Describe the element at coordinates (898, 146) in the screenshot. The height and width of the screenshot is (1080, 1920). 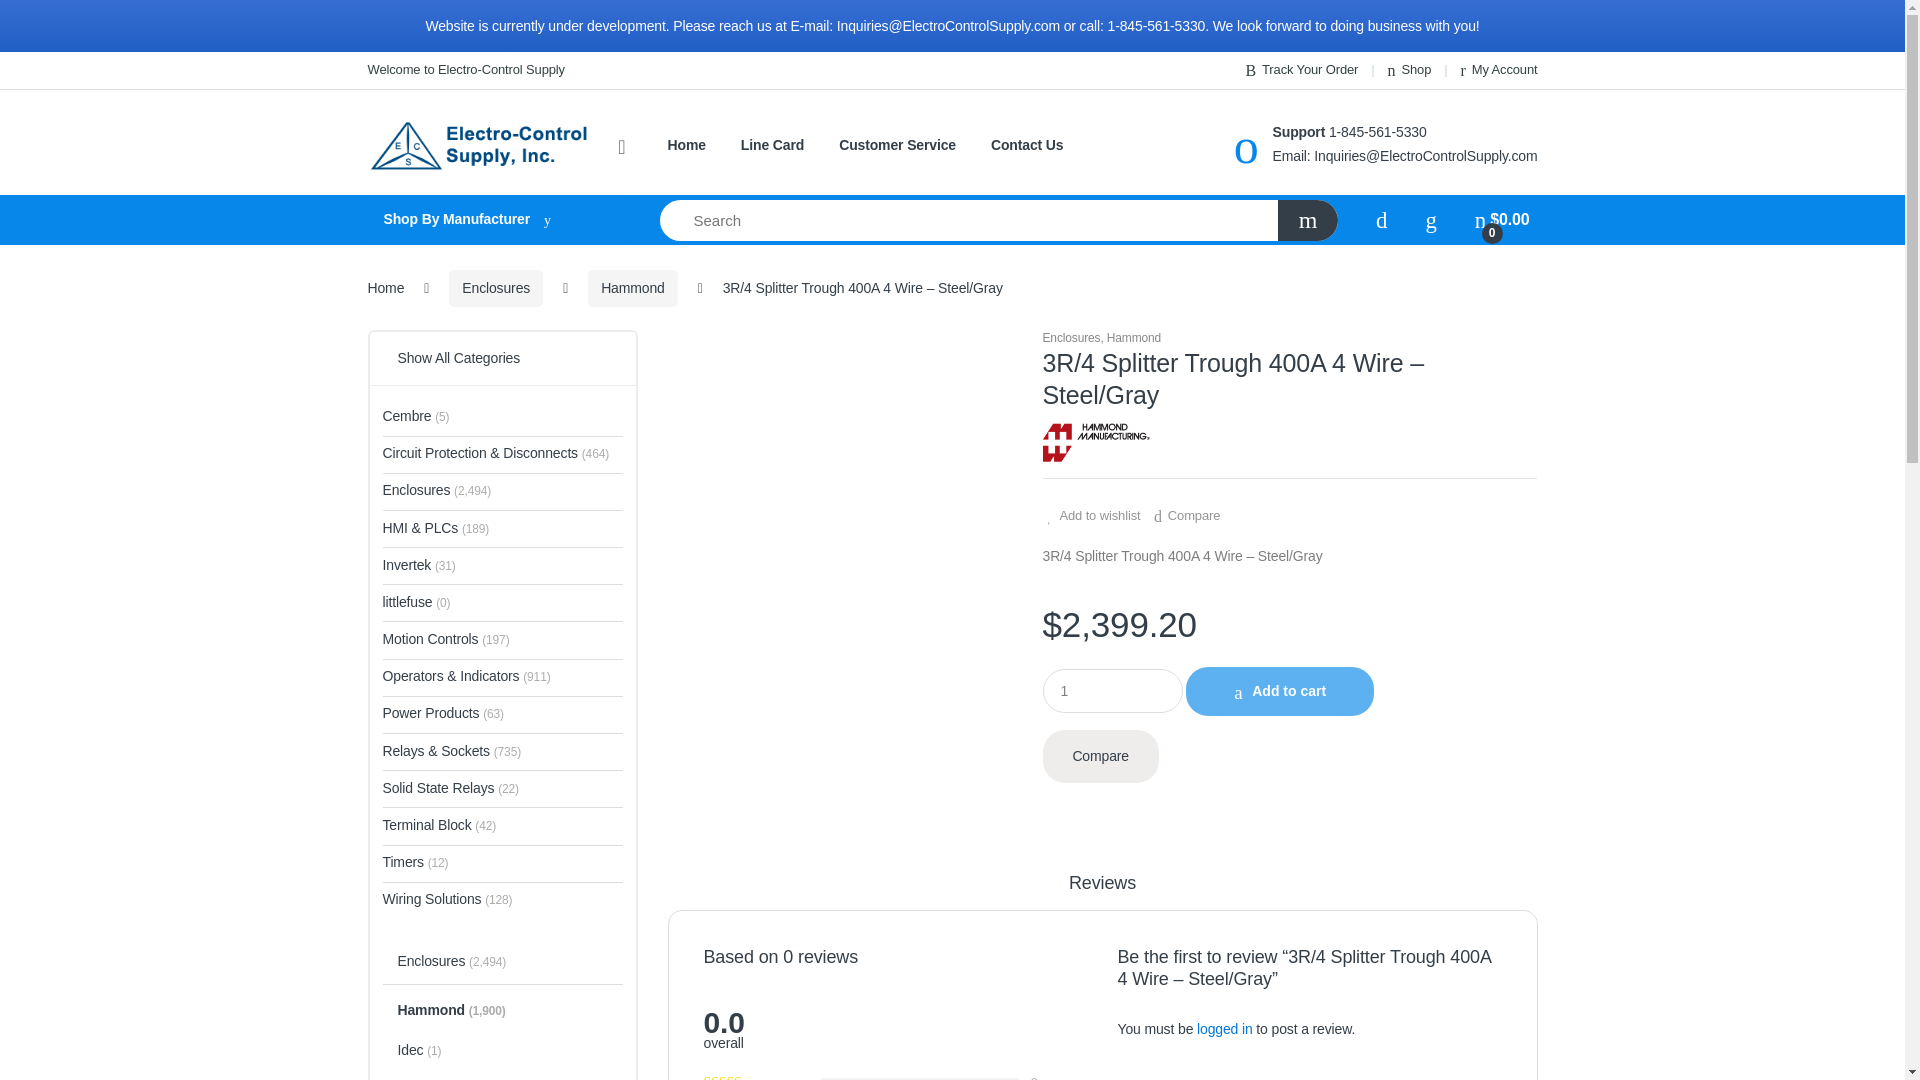
I see `Customer Service` at that location.